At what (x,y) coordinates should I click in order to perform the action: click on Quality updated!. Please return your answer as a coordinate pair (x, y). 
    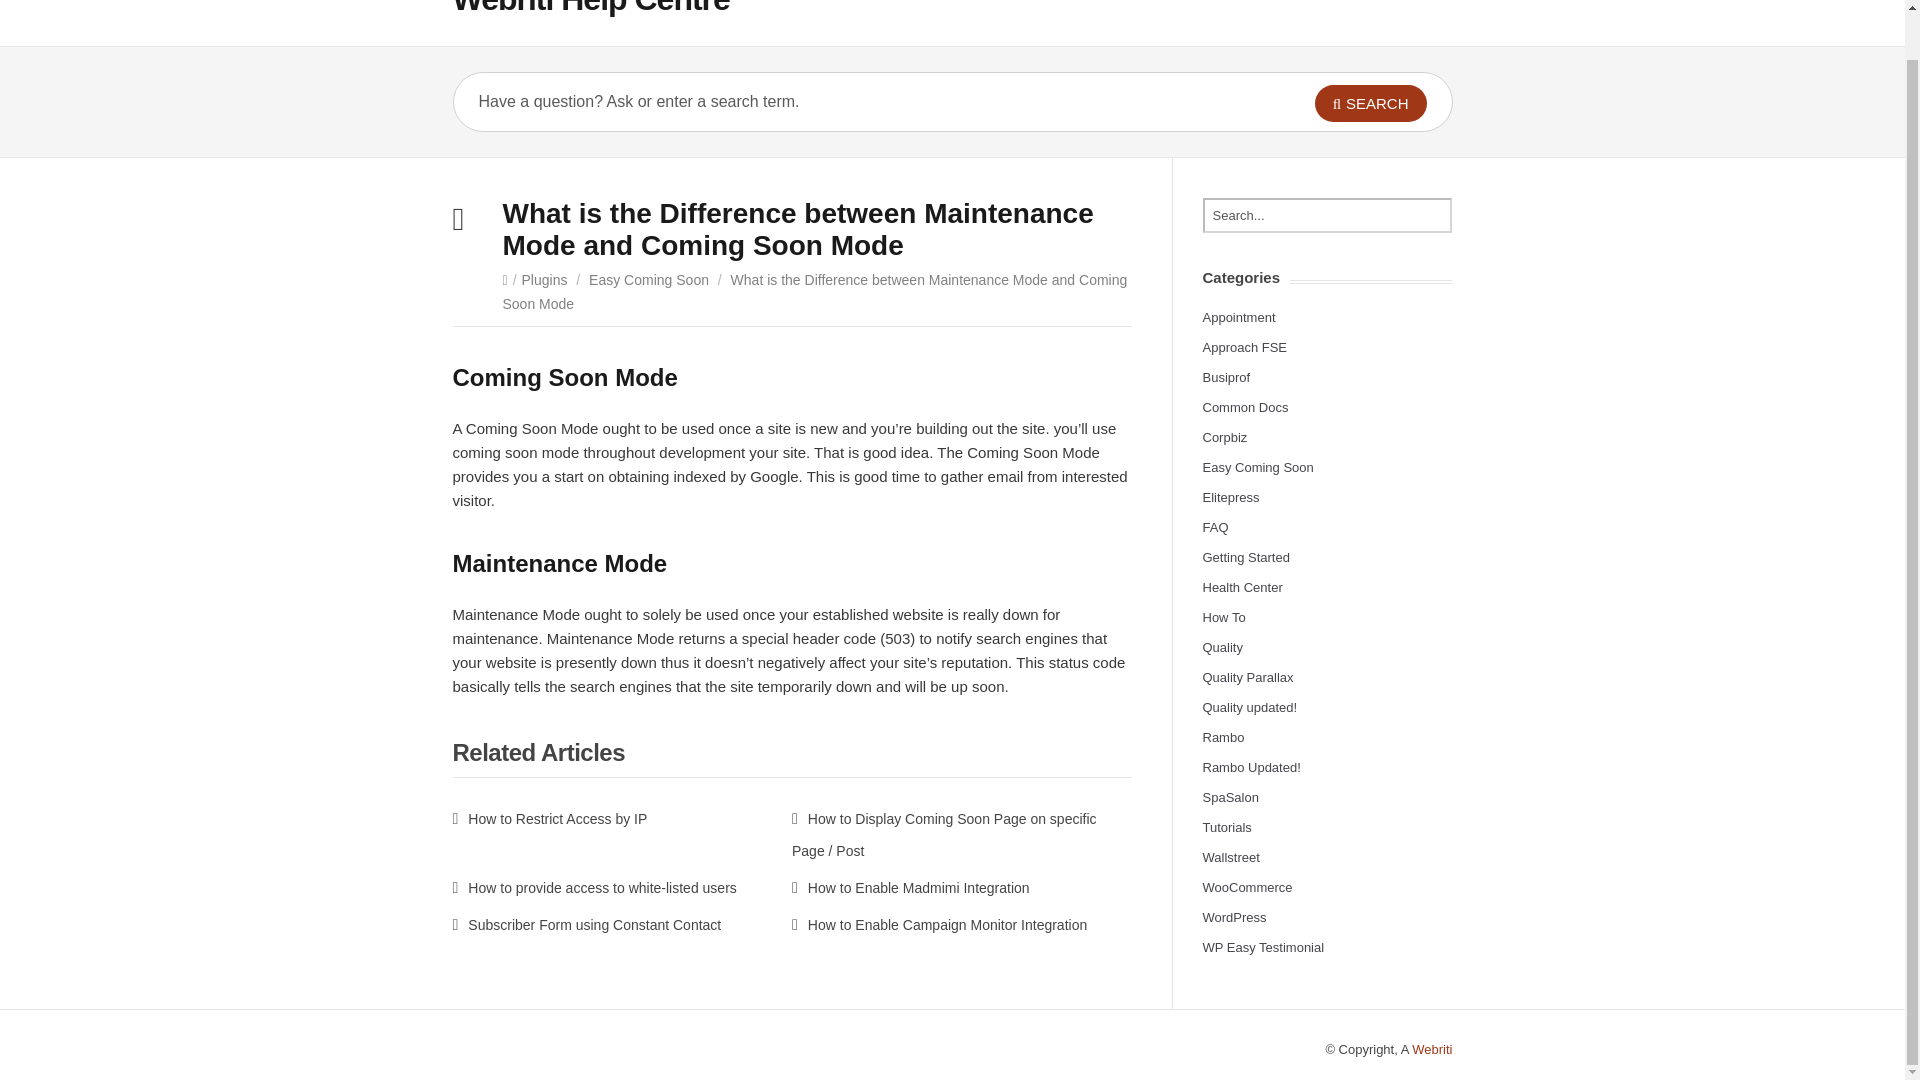
    Looking at the image, I should click on (1249, 706).